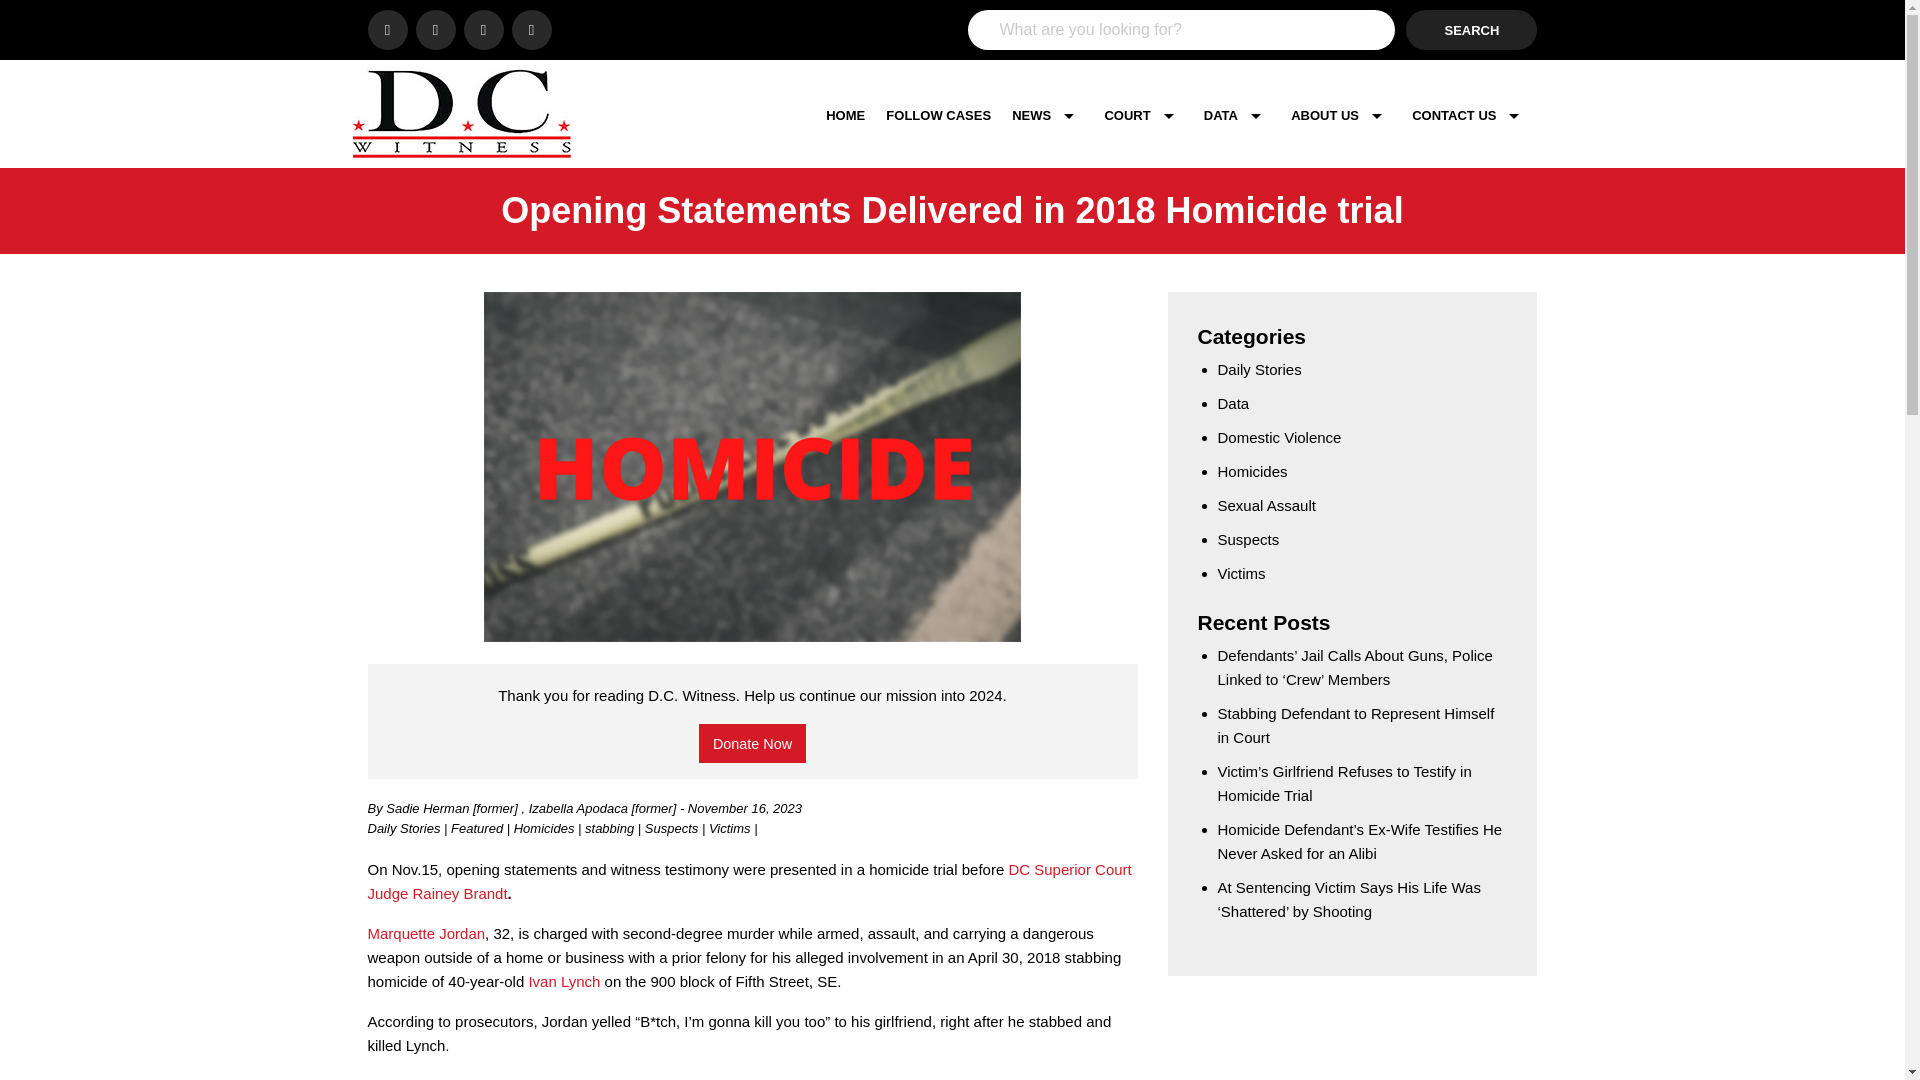 This screenshot has height=1080, width=1920. Describe the element at coordinates (1237, 115) in the screenshot. I see `DATA` at that location.